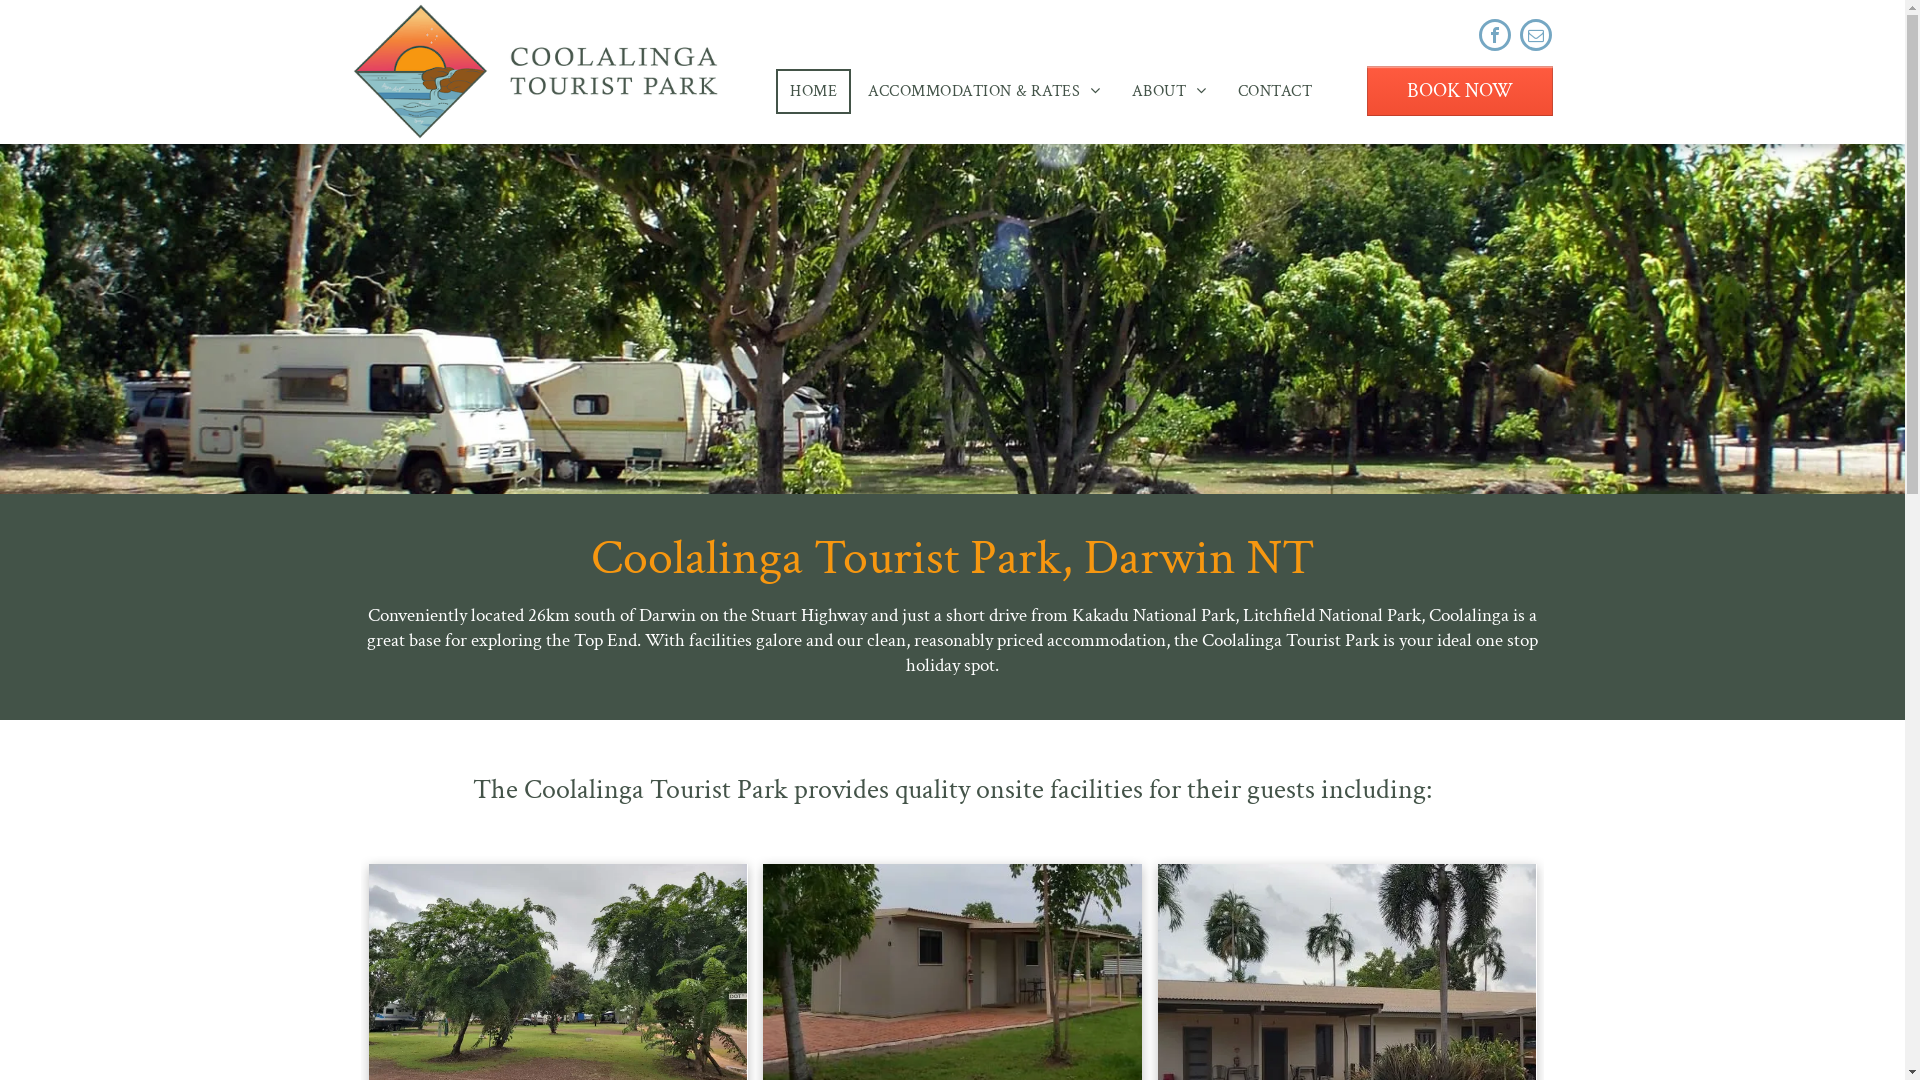  Describe the element at coordinates (814, 90) in the screenshot. I see `HOME` at that location.